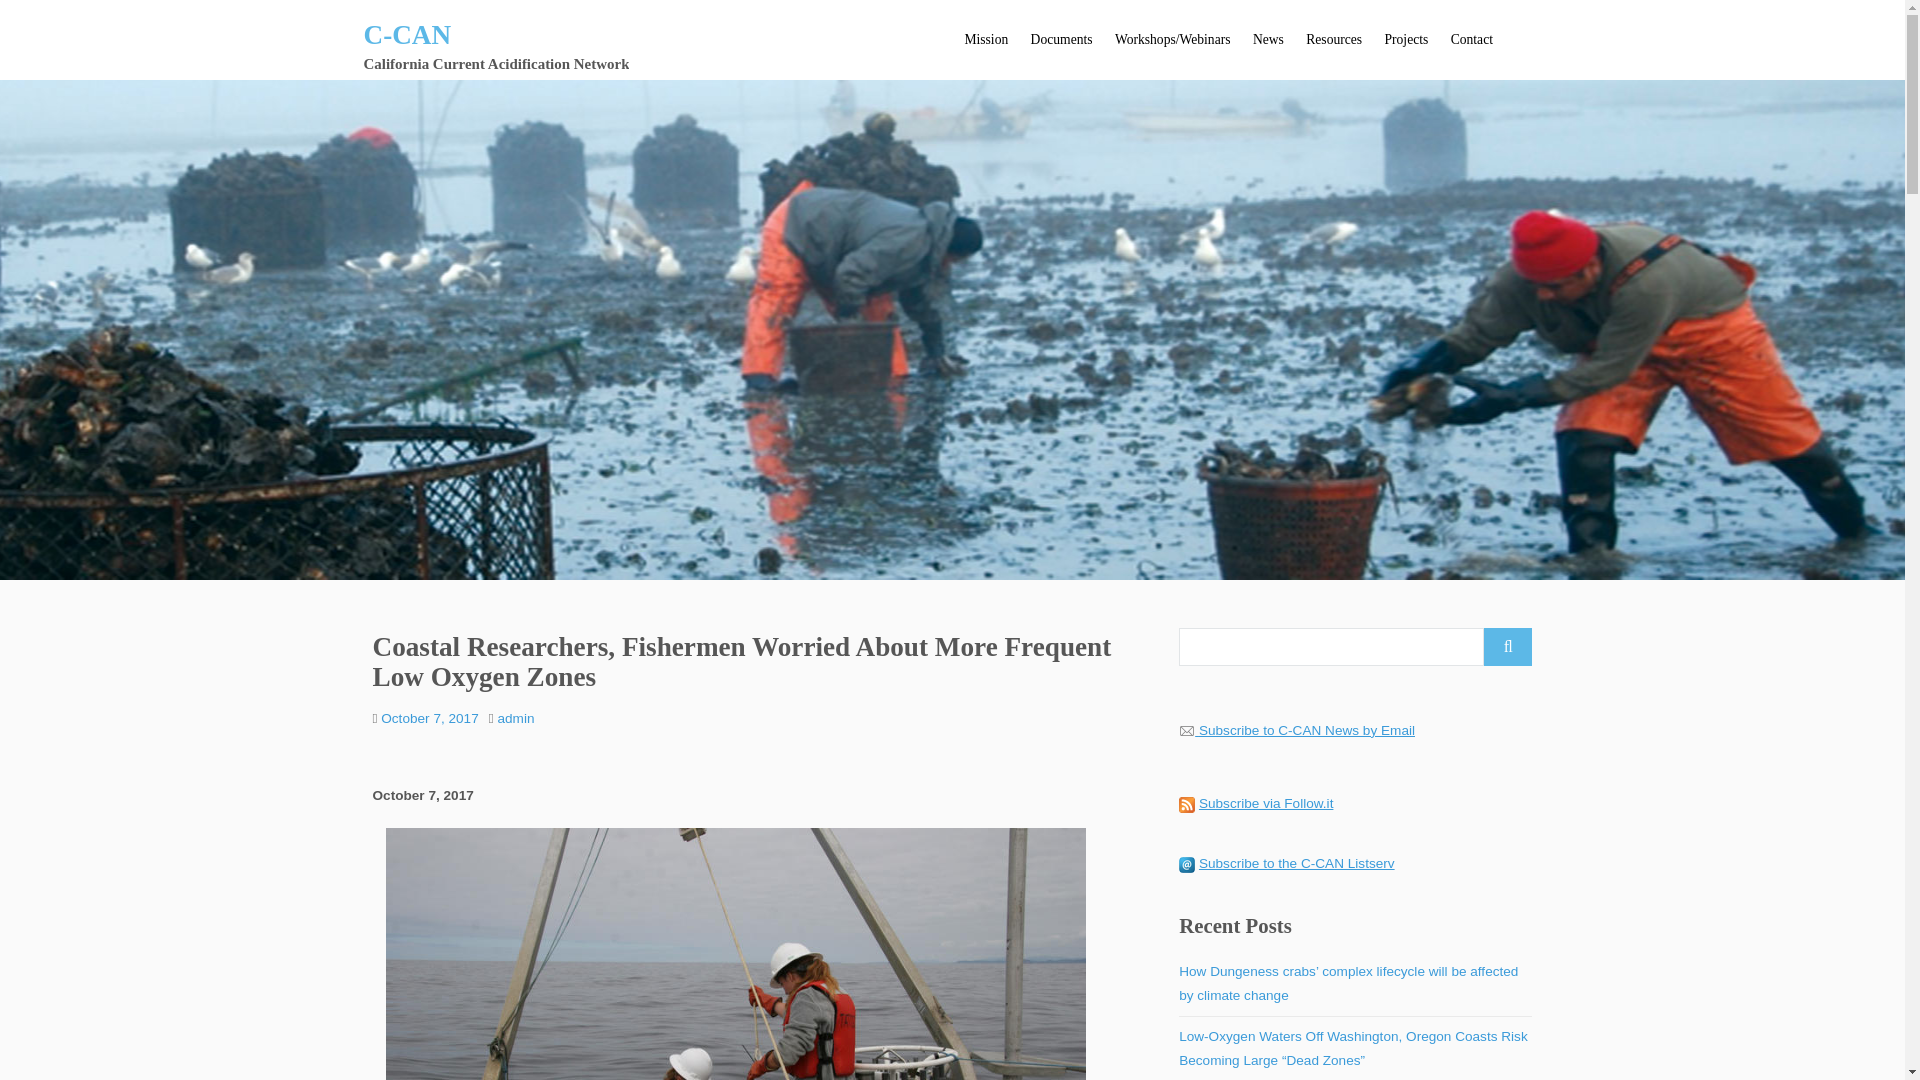 The image size is (1920, 1080). I want to click on Subscribe to the C-CAN Listserv, so click(1296, 863).